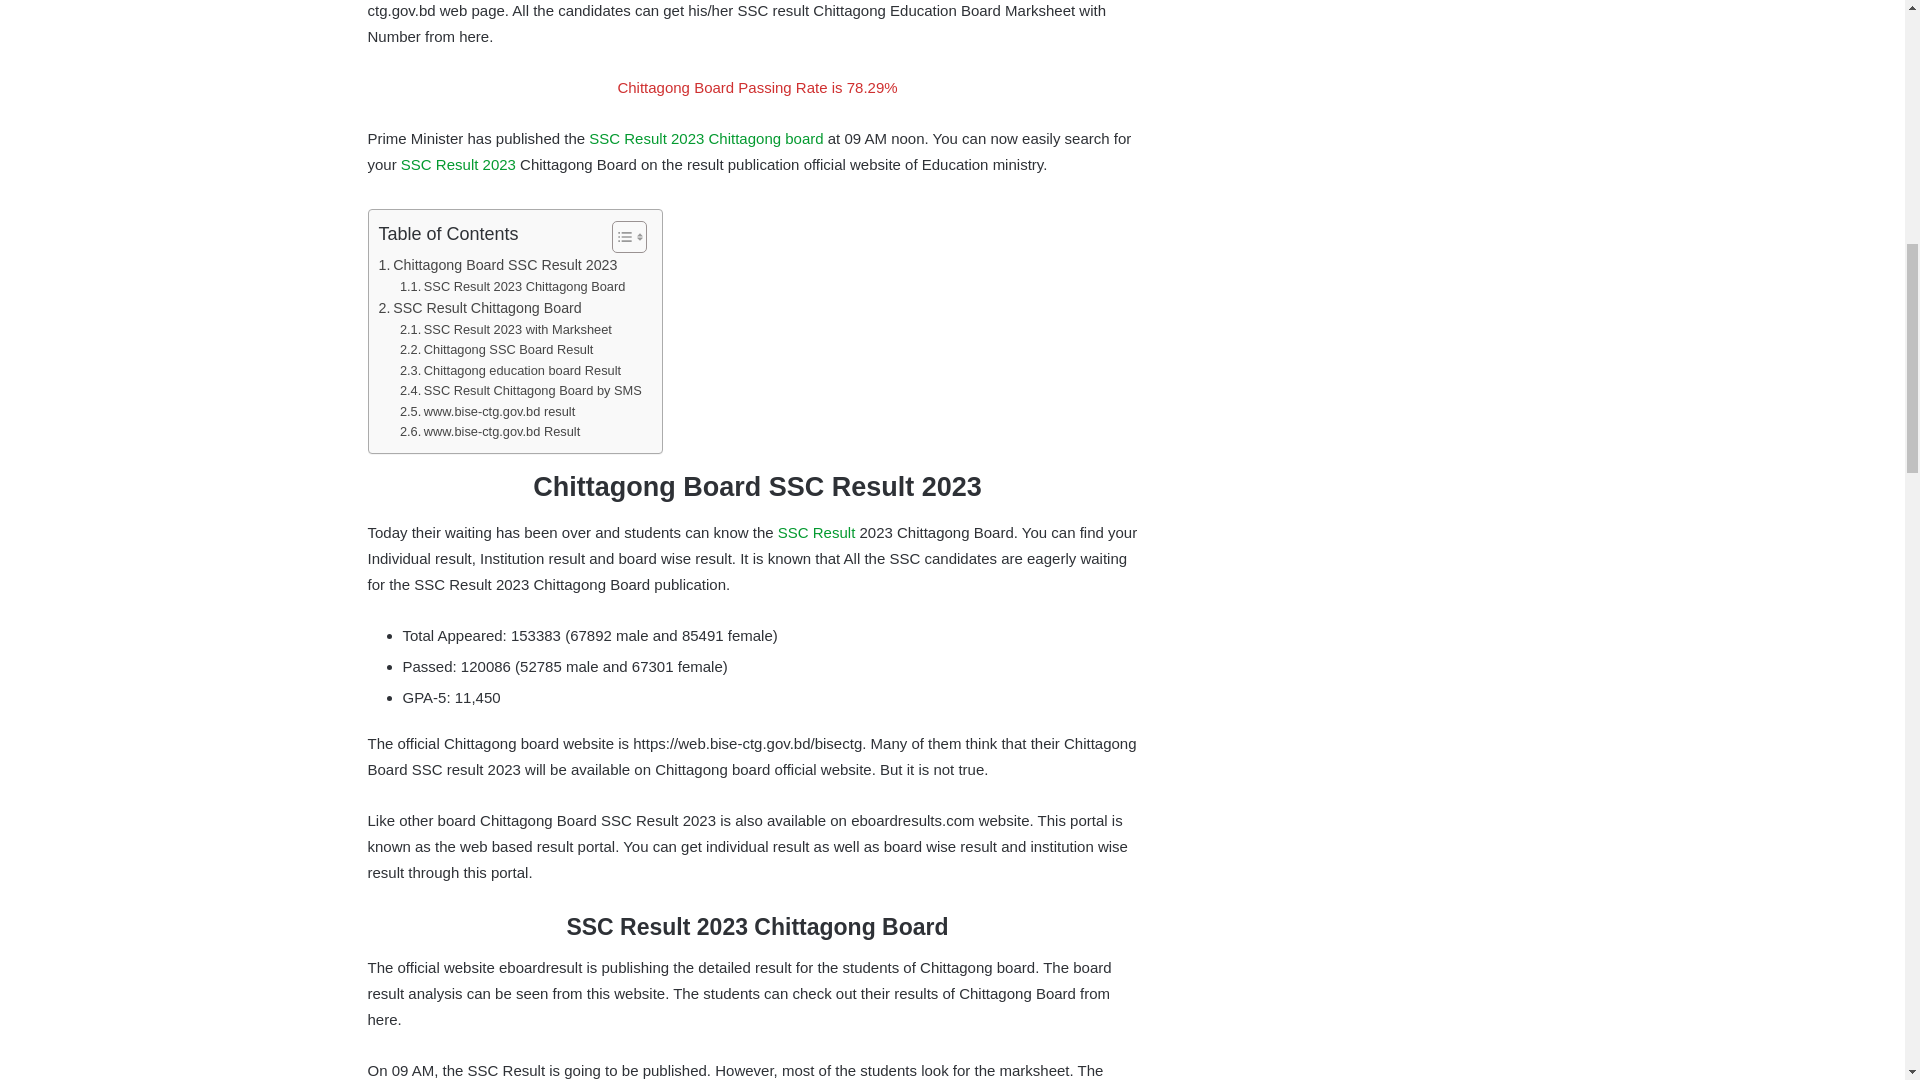  What do you see at coordinates (489, 432) in the screenshot?
I see `www.bise-ctg.gov.bd Result` at bounding box center [489, 432].